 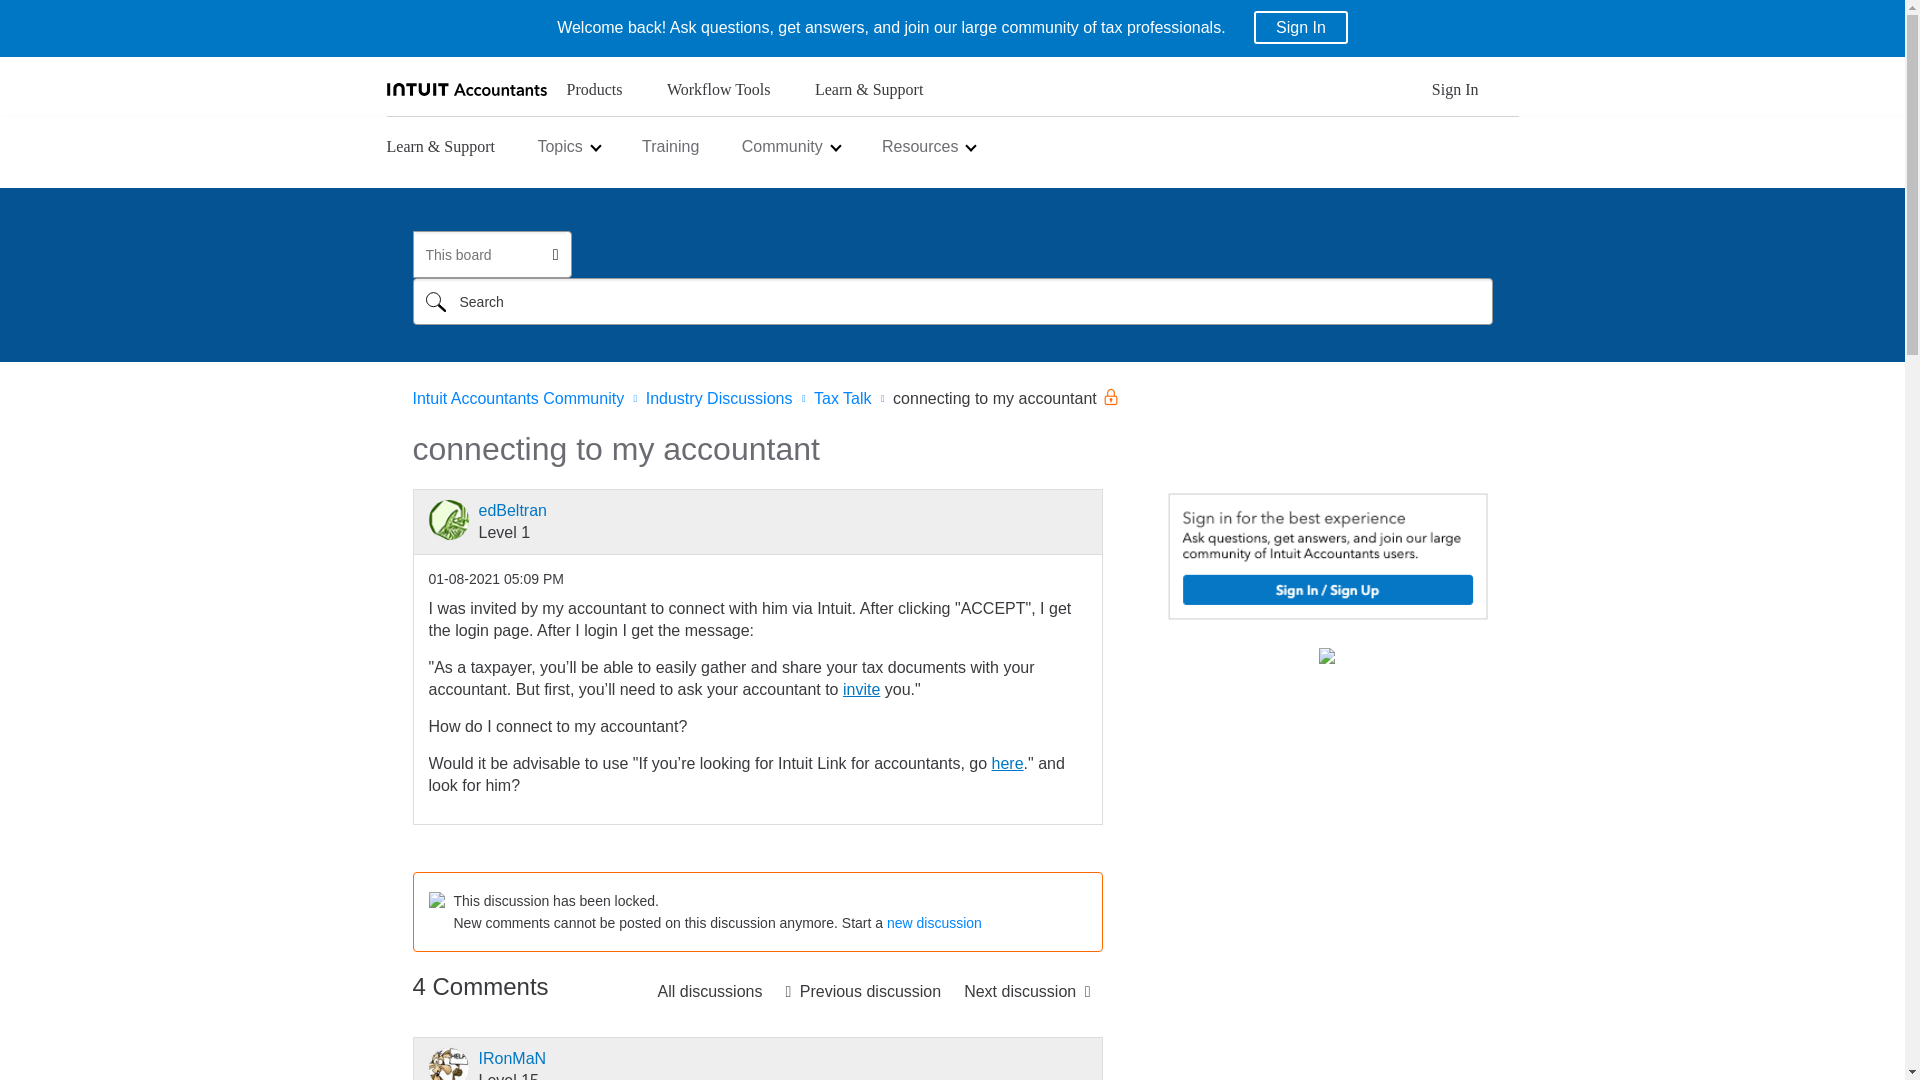 What do you see at coordinates (490, 254) in the screenshot?
I see `Search Granularity` at bounding box center [490, 254].